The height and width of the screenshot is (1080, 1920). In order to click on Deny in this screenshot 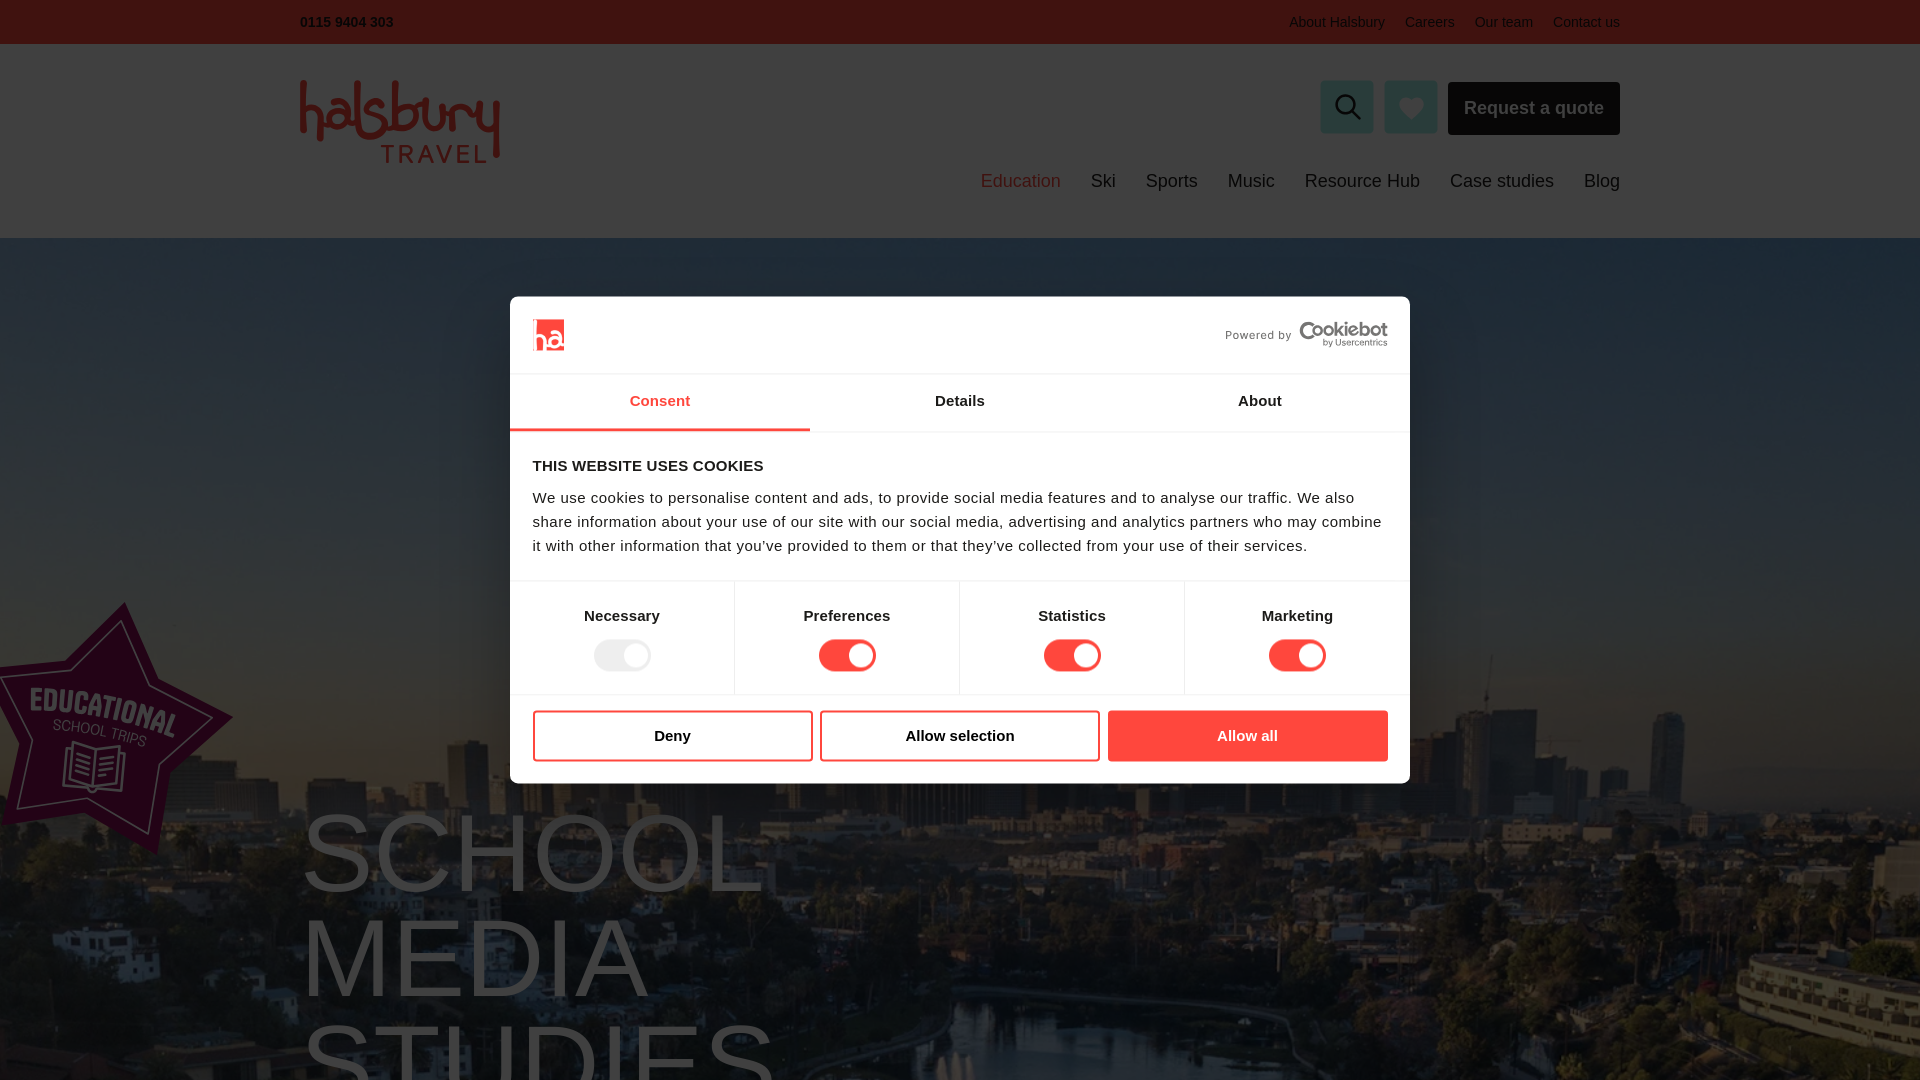, I will do `click(672, 735)`.